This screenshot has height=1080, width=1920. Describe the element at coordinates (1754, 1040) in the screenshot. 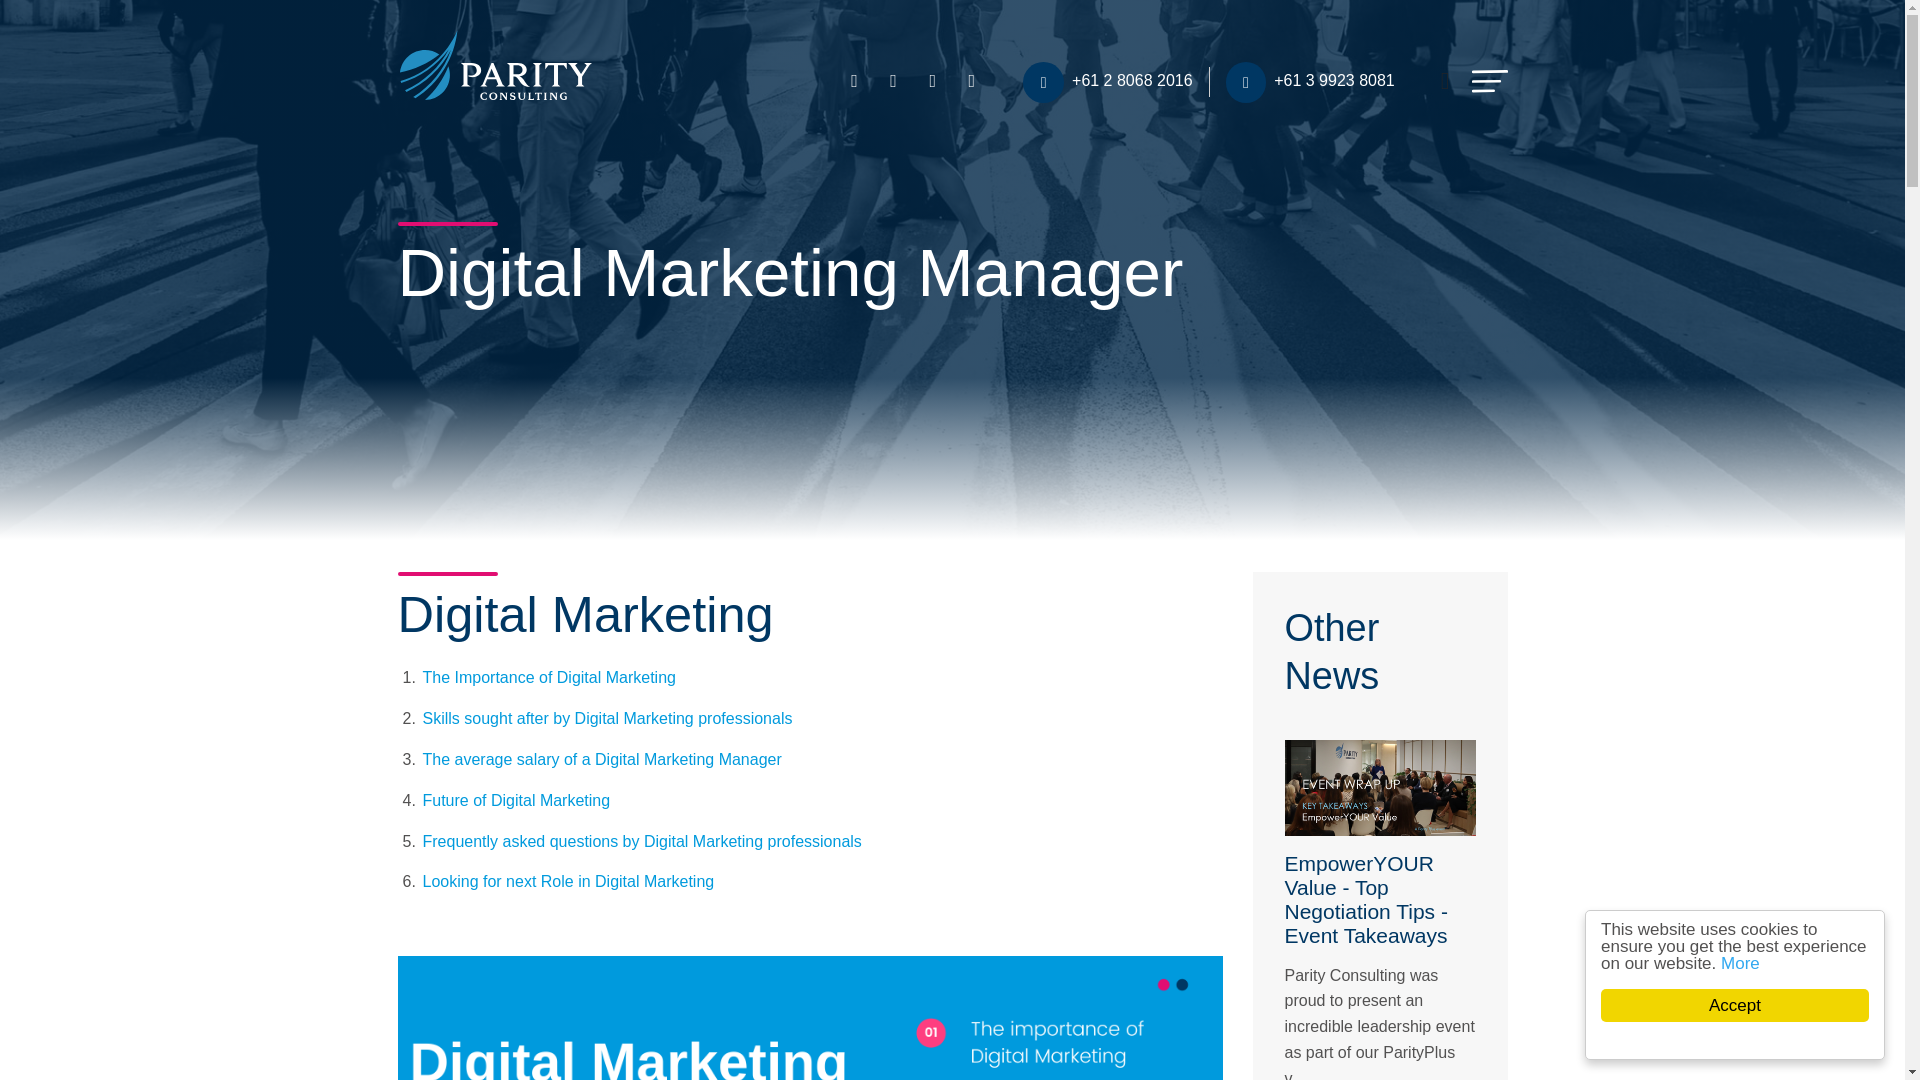

I see `Cookie Consent plugin for the EU cookie law` at that location.